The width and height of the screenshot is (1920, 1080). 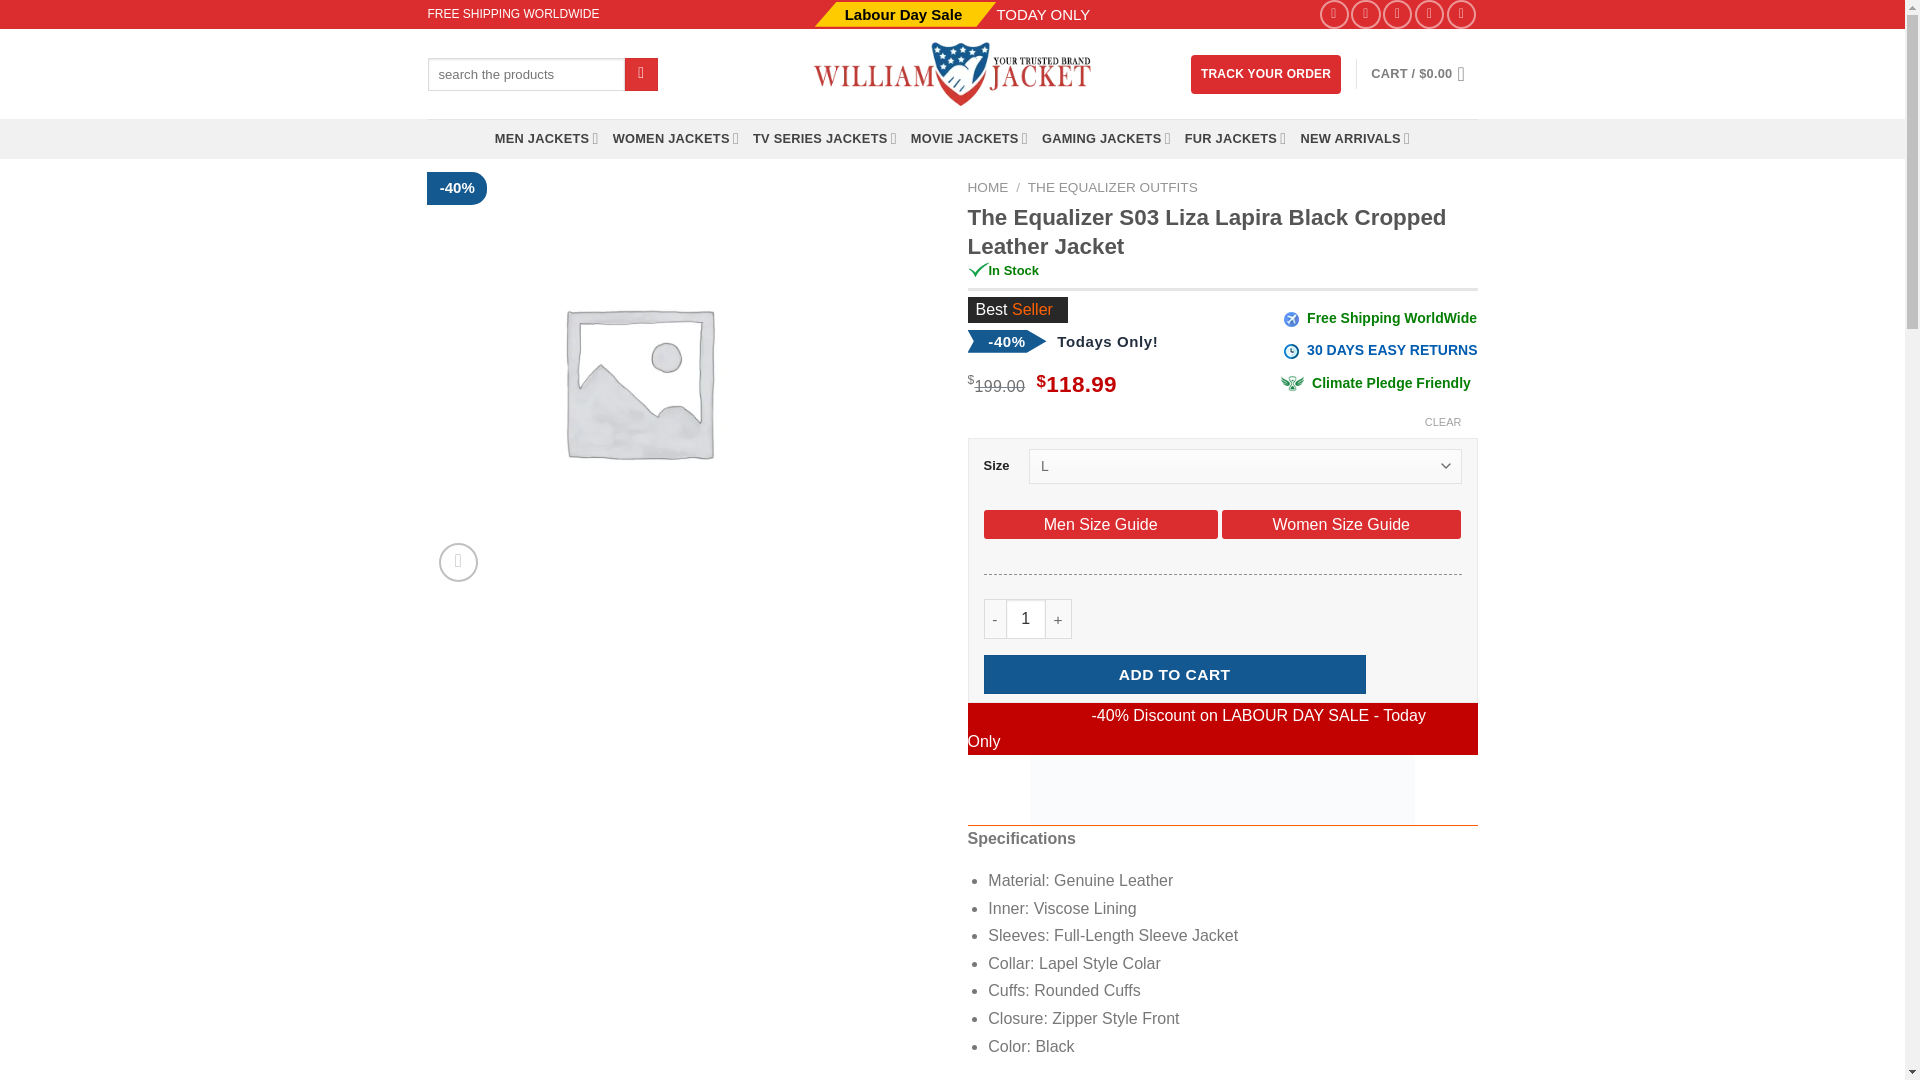 What do you see at coordinates (1429, 14) in the screenshot?
I see `Follow on Pinterest` at bounding box center [1429, 14].